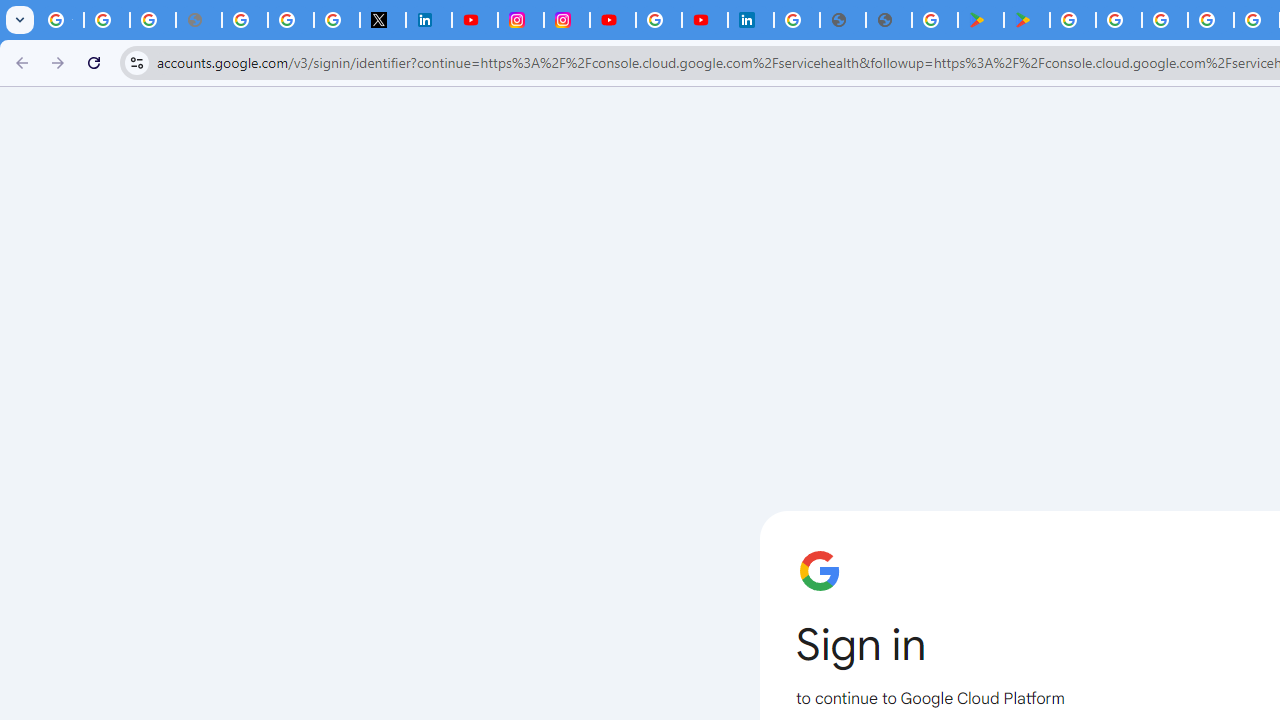 The height and width of the screenshot is (720, 1280). What do you see at coordinates (1210, 20) in the screenshot?
I see `Google Workspace - Specific Terms` at bounding box center [1210, 20].